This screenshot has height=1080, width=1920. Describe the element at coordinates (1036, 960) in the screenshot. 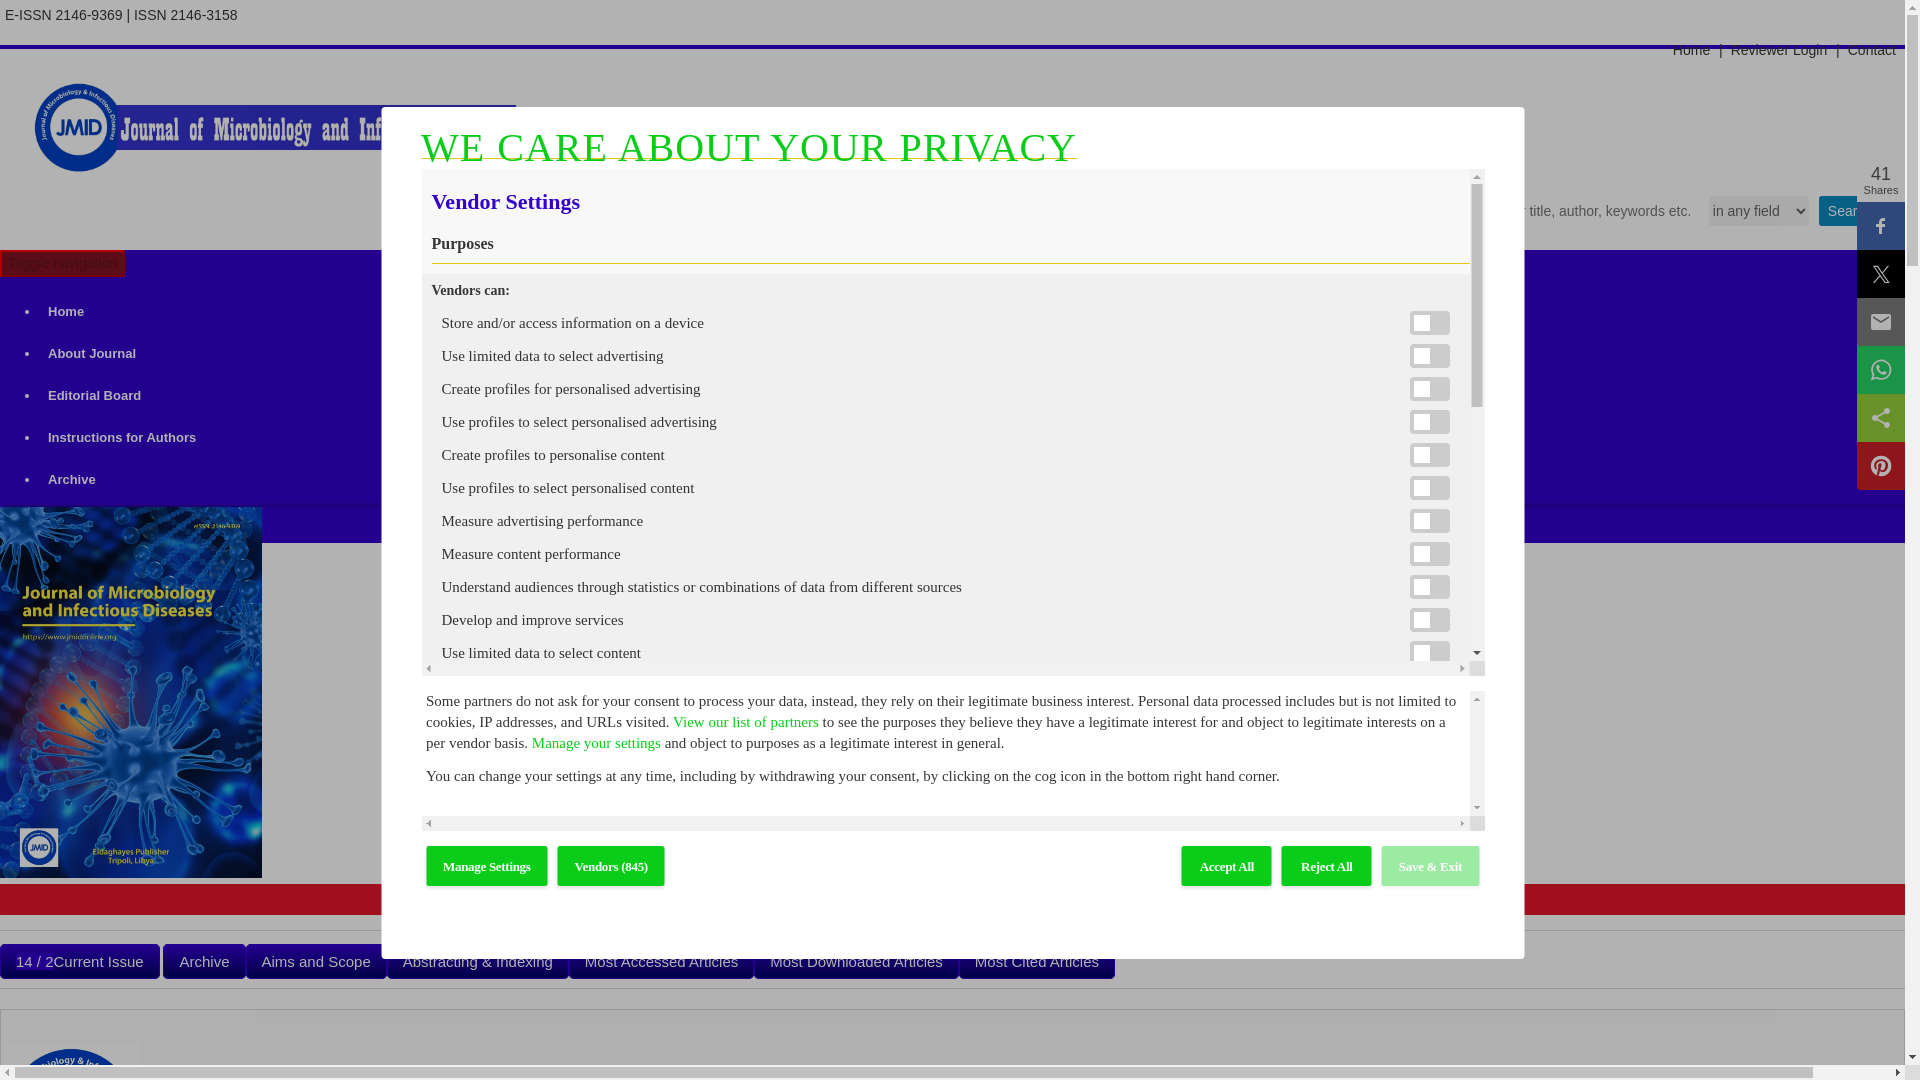

I see `Most Cited Articles` at that location.